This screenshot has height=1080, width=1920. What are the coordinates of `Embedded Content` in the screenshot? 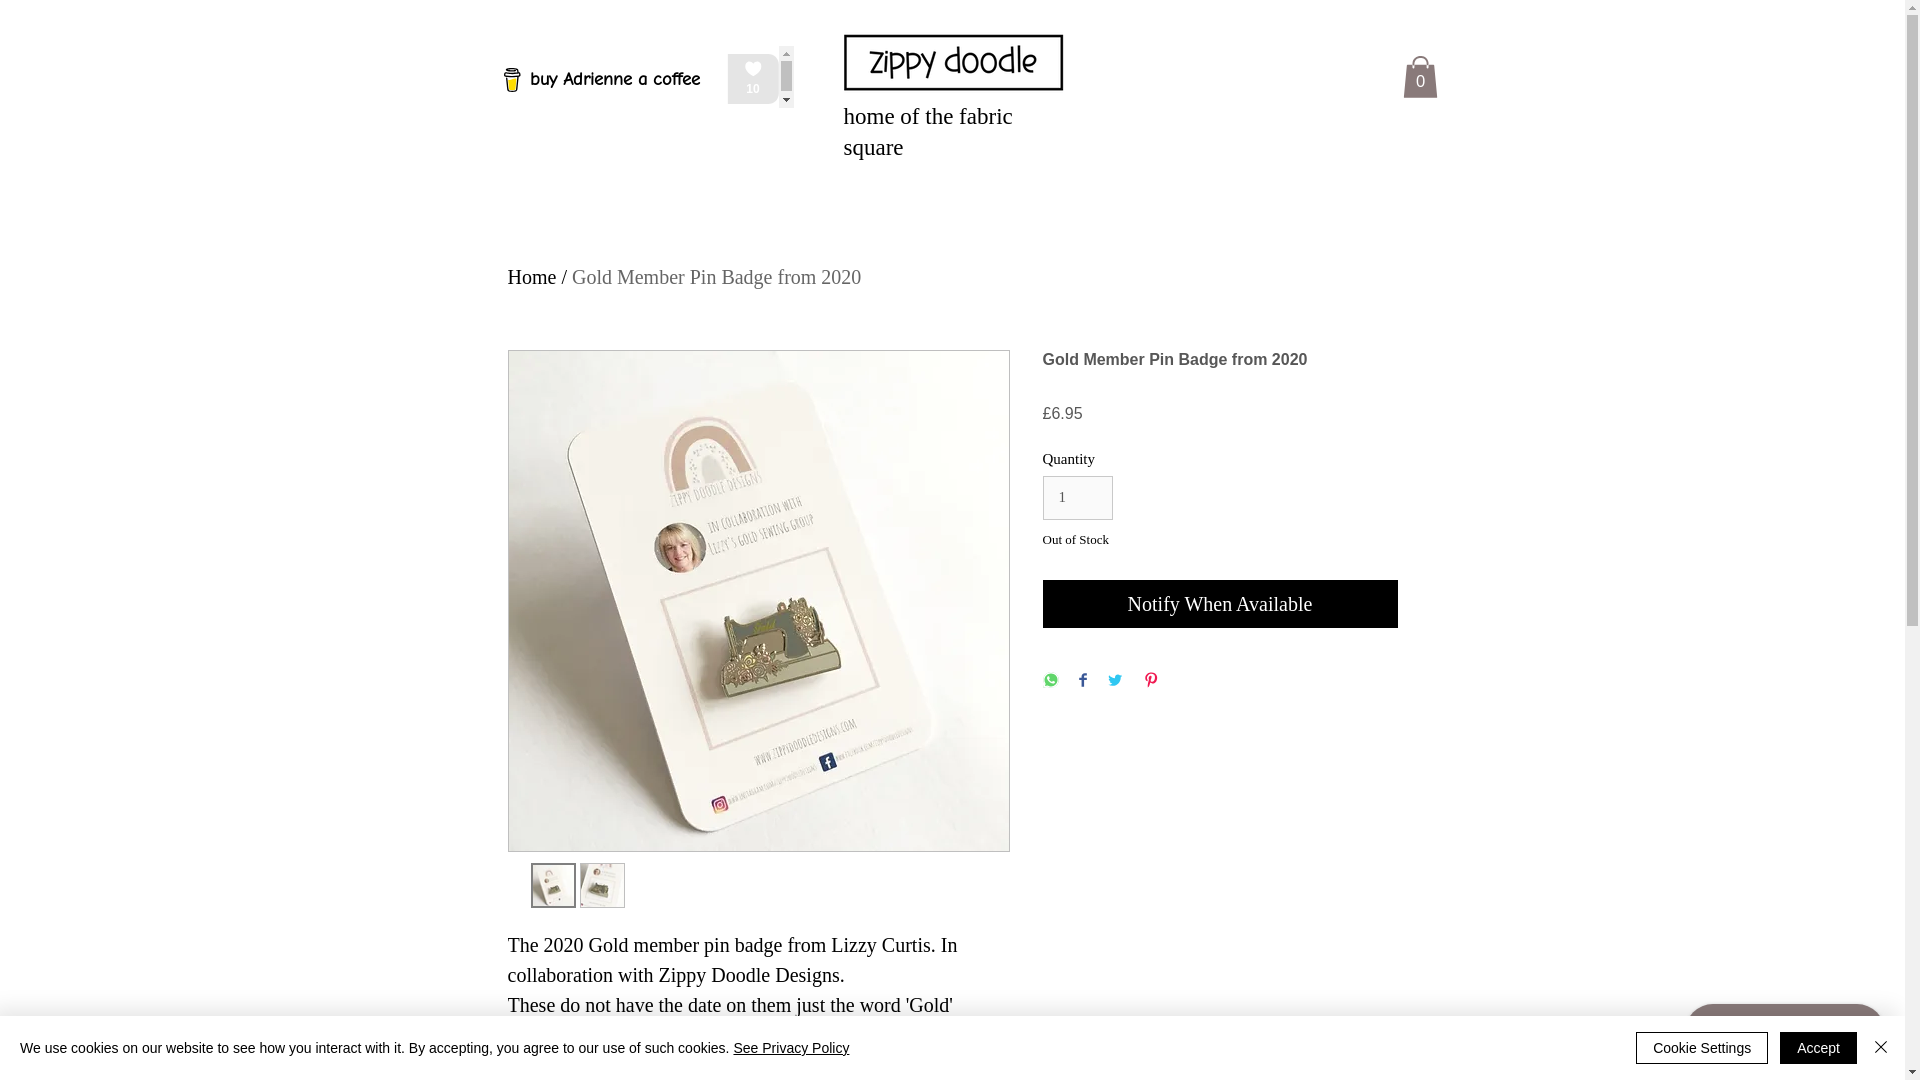 It's located at (638, 77).